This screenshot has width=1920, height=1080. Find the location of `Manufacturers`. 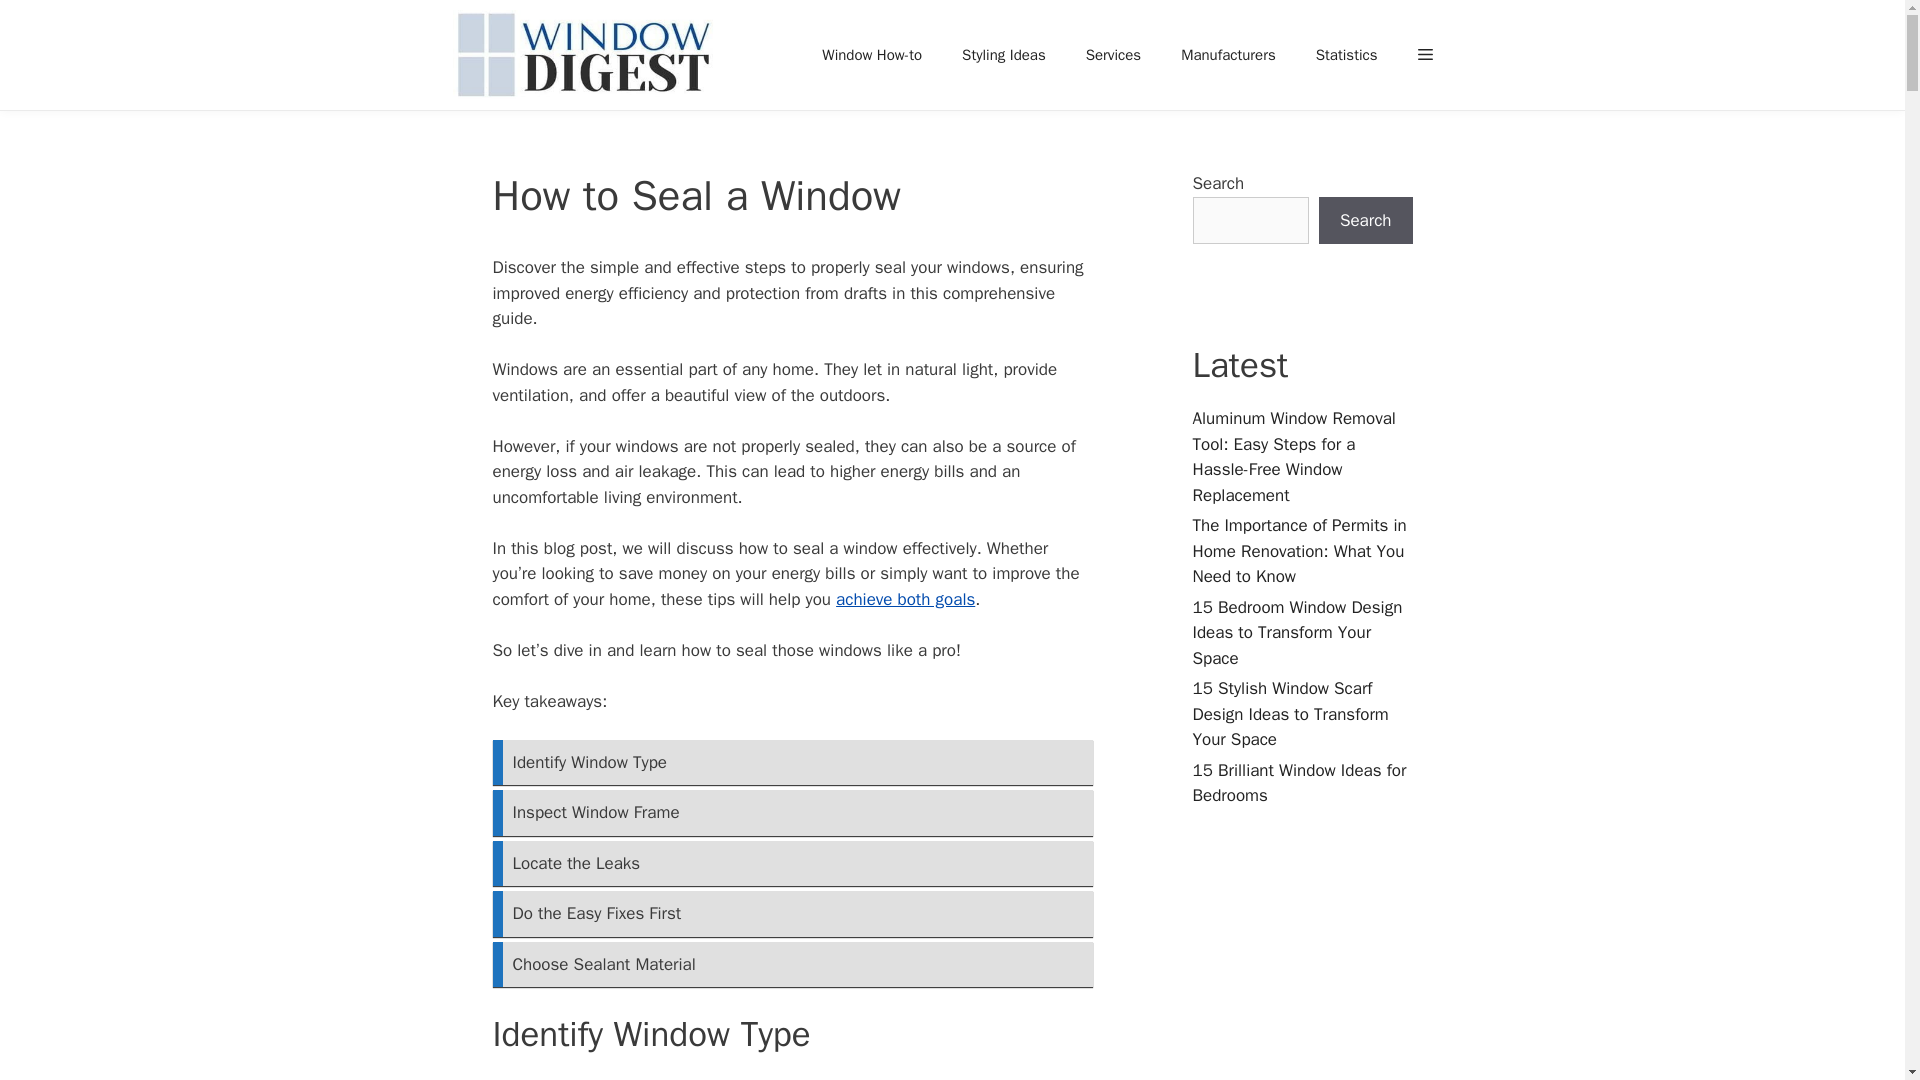

Manufacturers is located at coordinates (1228, 54).